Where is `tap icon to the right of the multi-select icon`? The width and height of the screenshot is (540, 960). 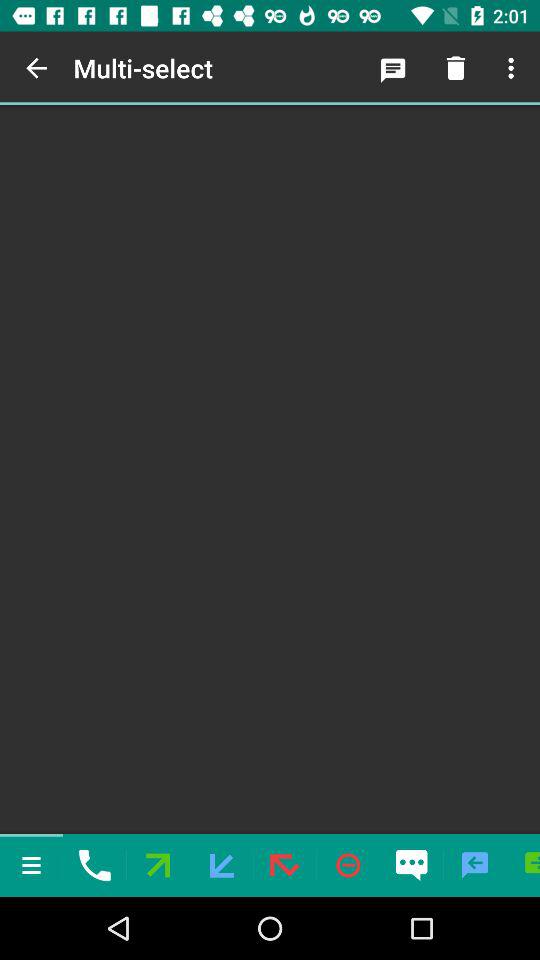
tap icon to the right of the multi-select icon is located at coordinates (392, 68).